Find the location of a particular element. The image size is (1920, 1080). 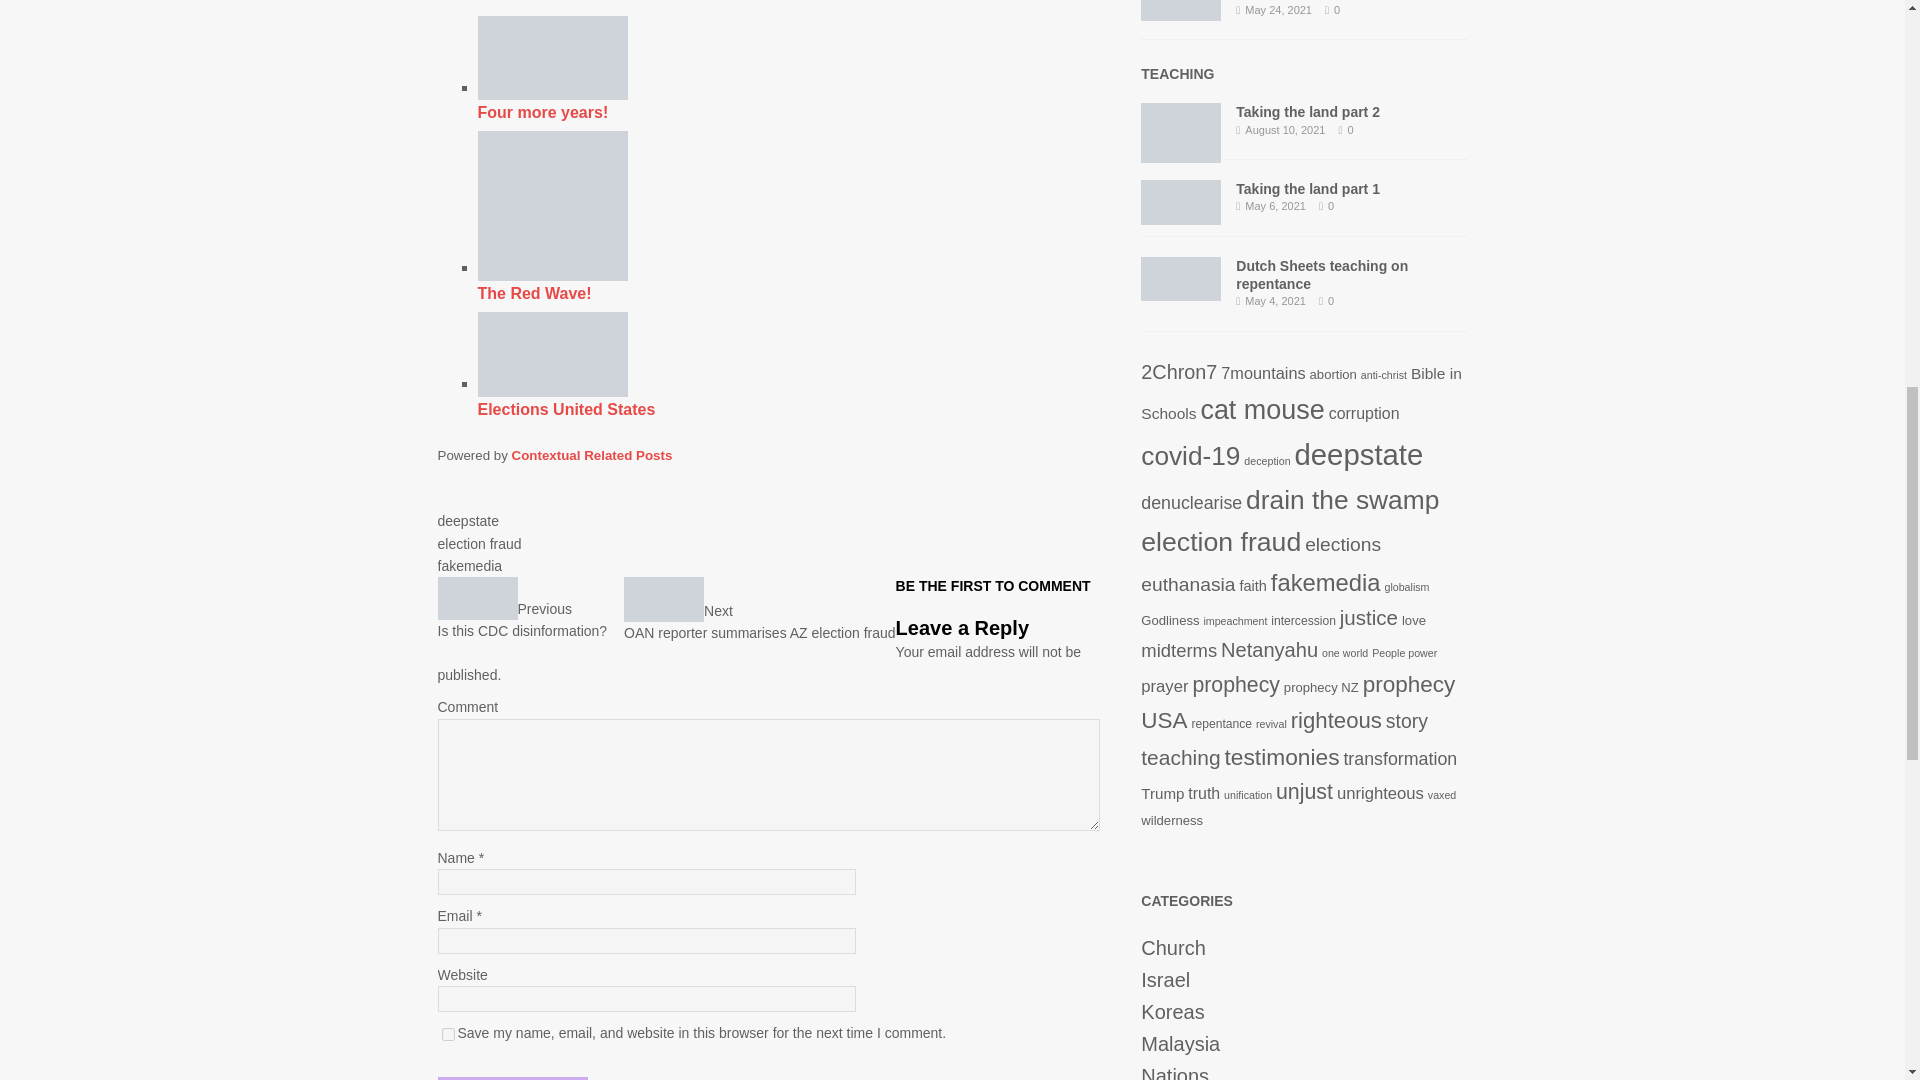

yes is located at coordinates (592, 456).